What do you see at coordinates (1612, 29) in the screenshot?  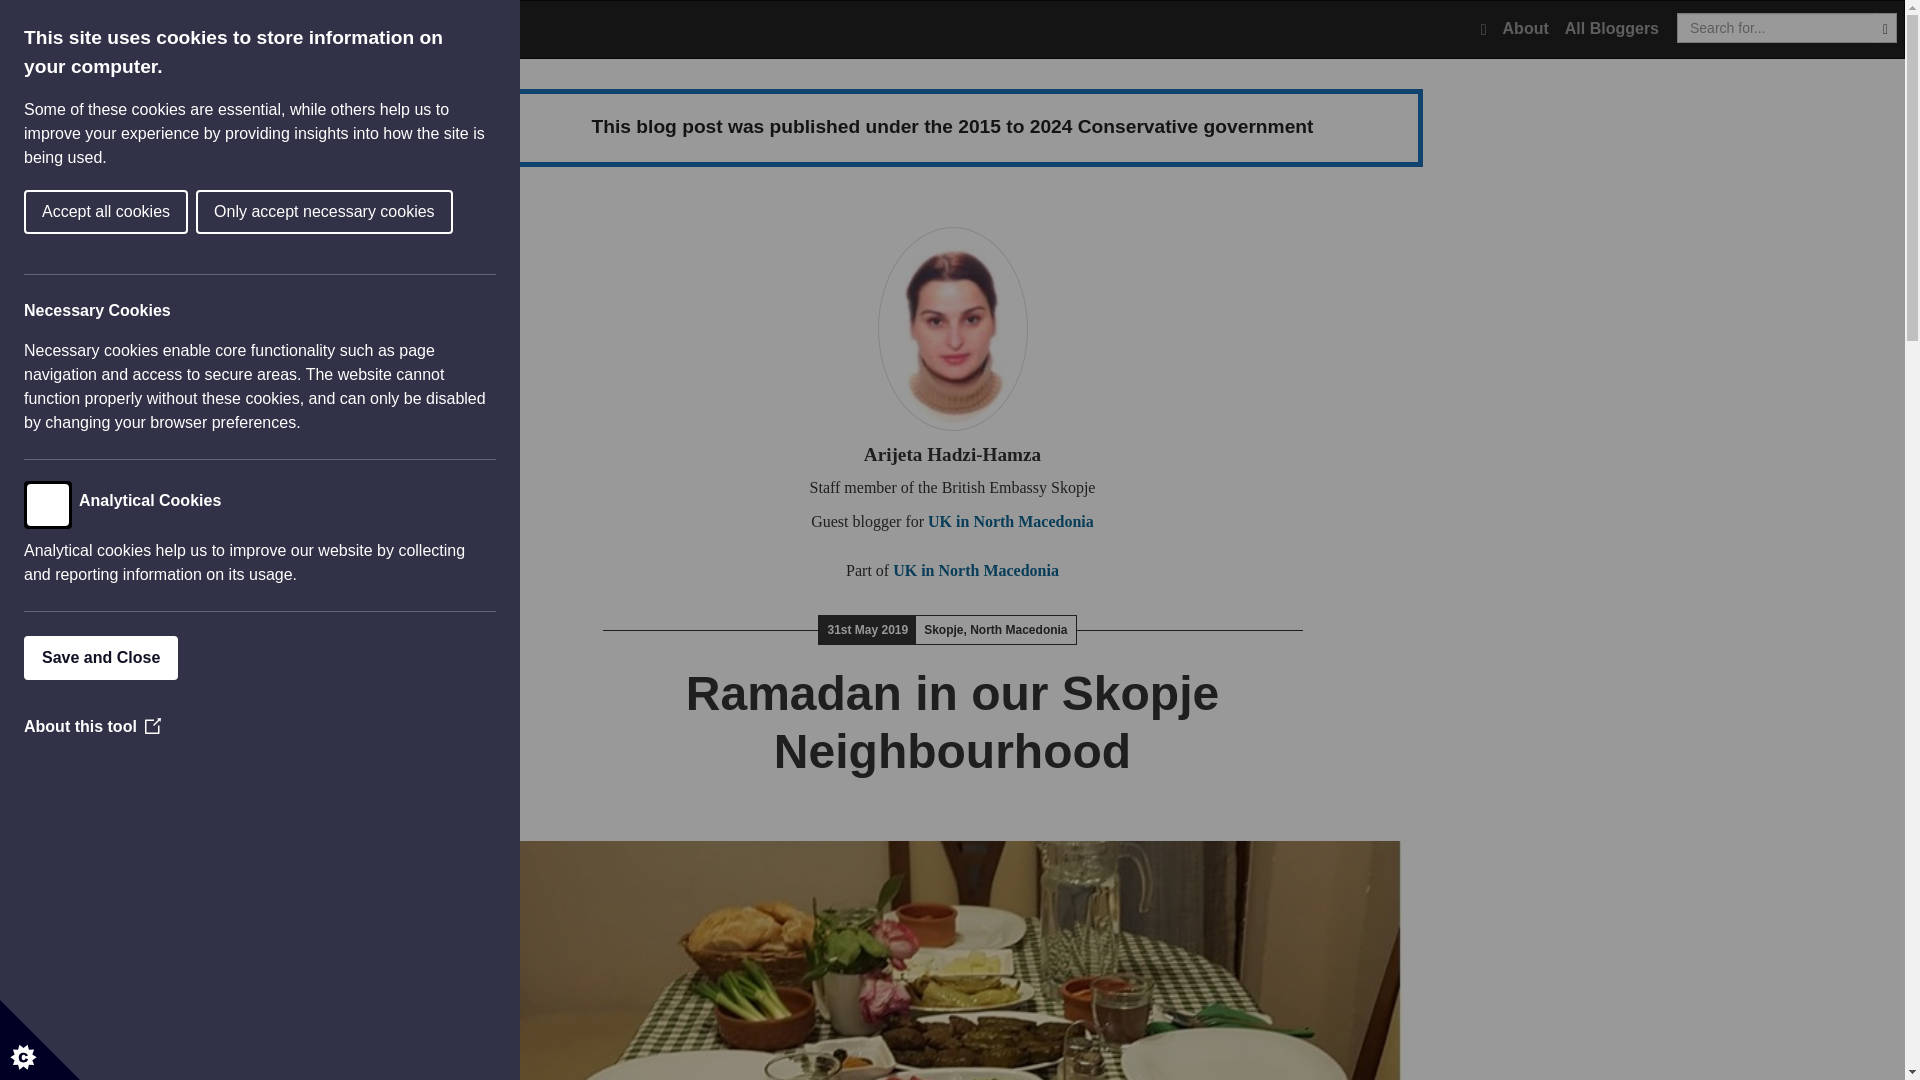 I see `All Bloggers` at bounding box center [1612, 29].